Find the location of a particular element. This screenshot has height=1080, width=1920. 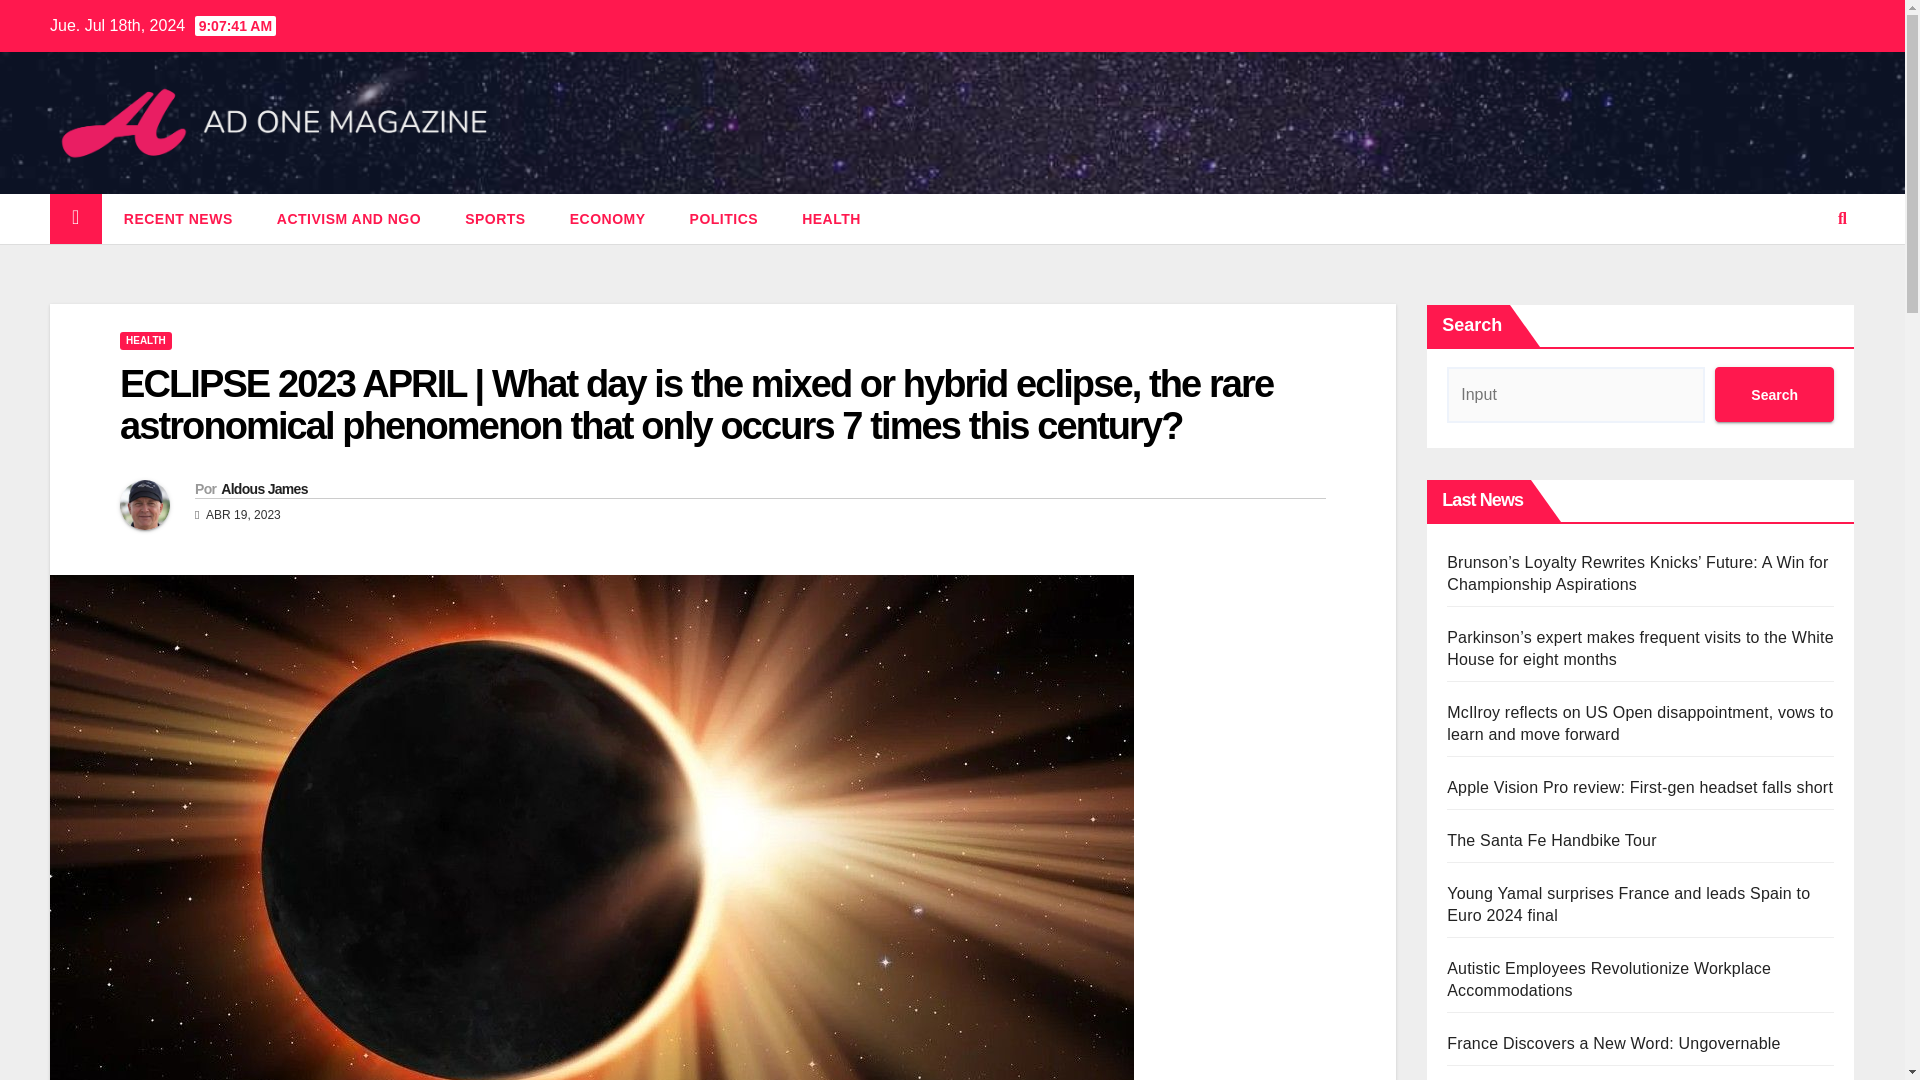

Sports is located at coordinates (495, 219).